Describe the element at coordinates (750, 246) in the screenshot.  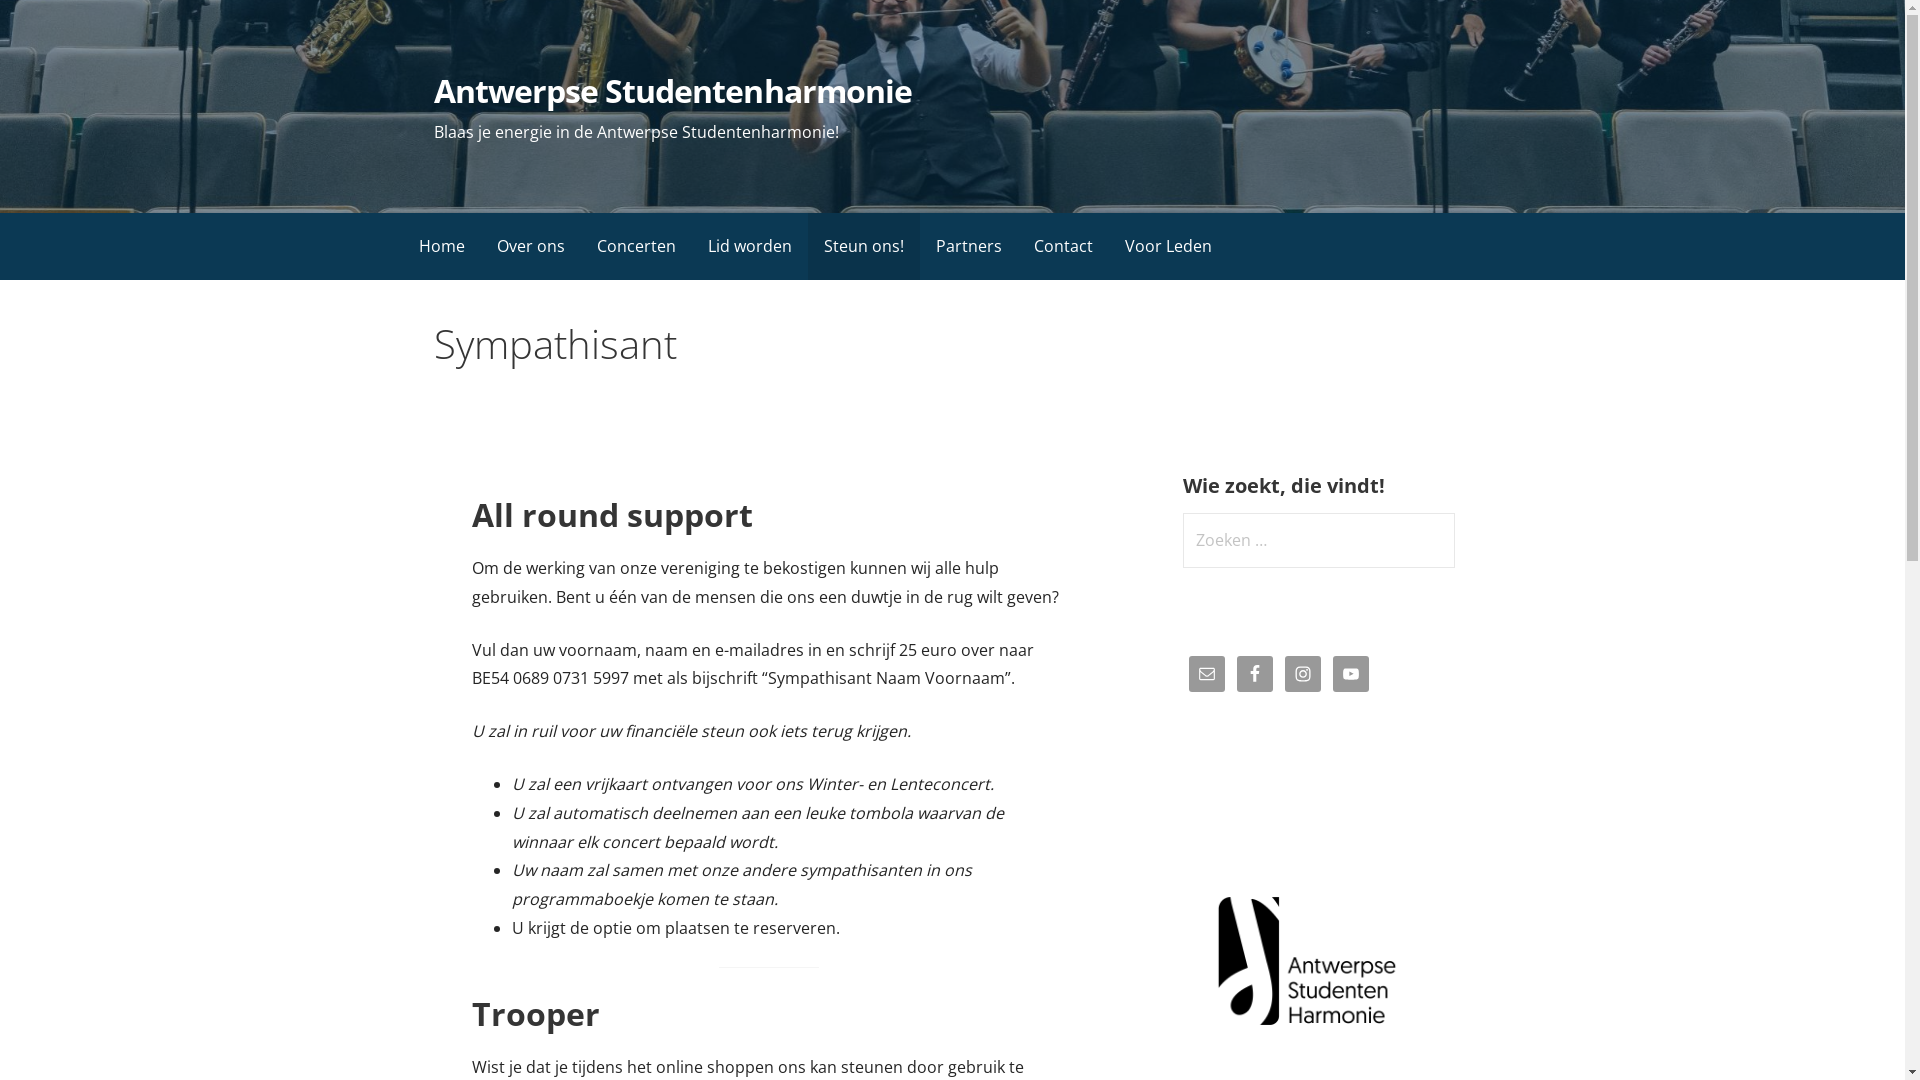
I see `Lid worden` at that location.